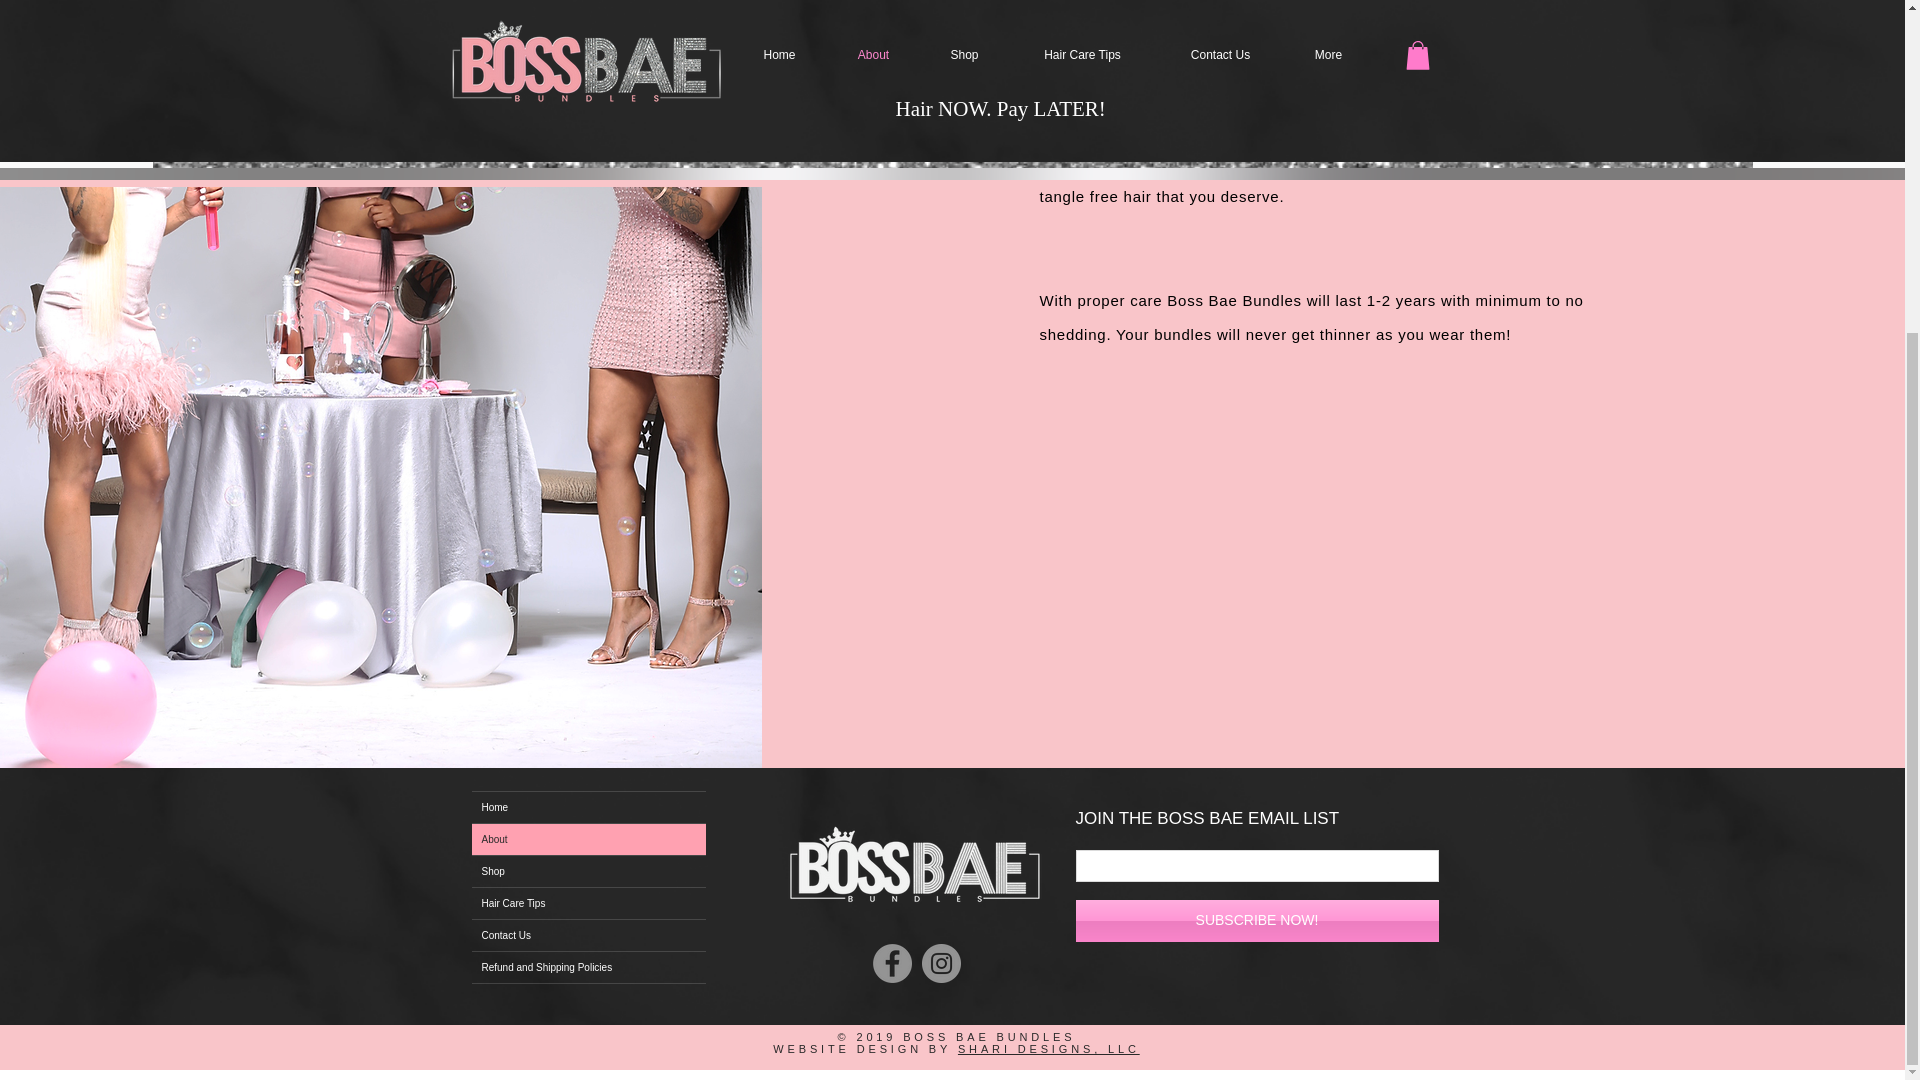  What do you see at coordinates (1049, 1049) in the screenshot?
I see `SHARI DESIGNS, LLC` at bounding box center [1049, 1049].